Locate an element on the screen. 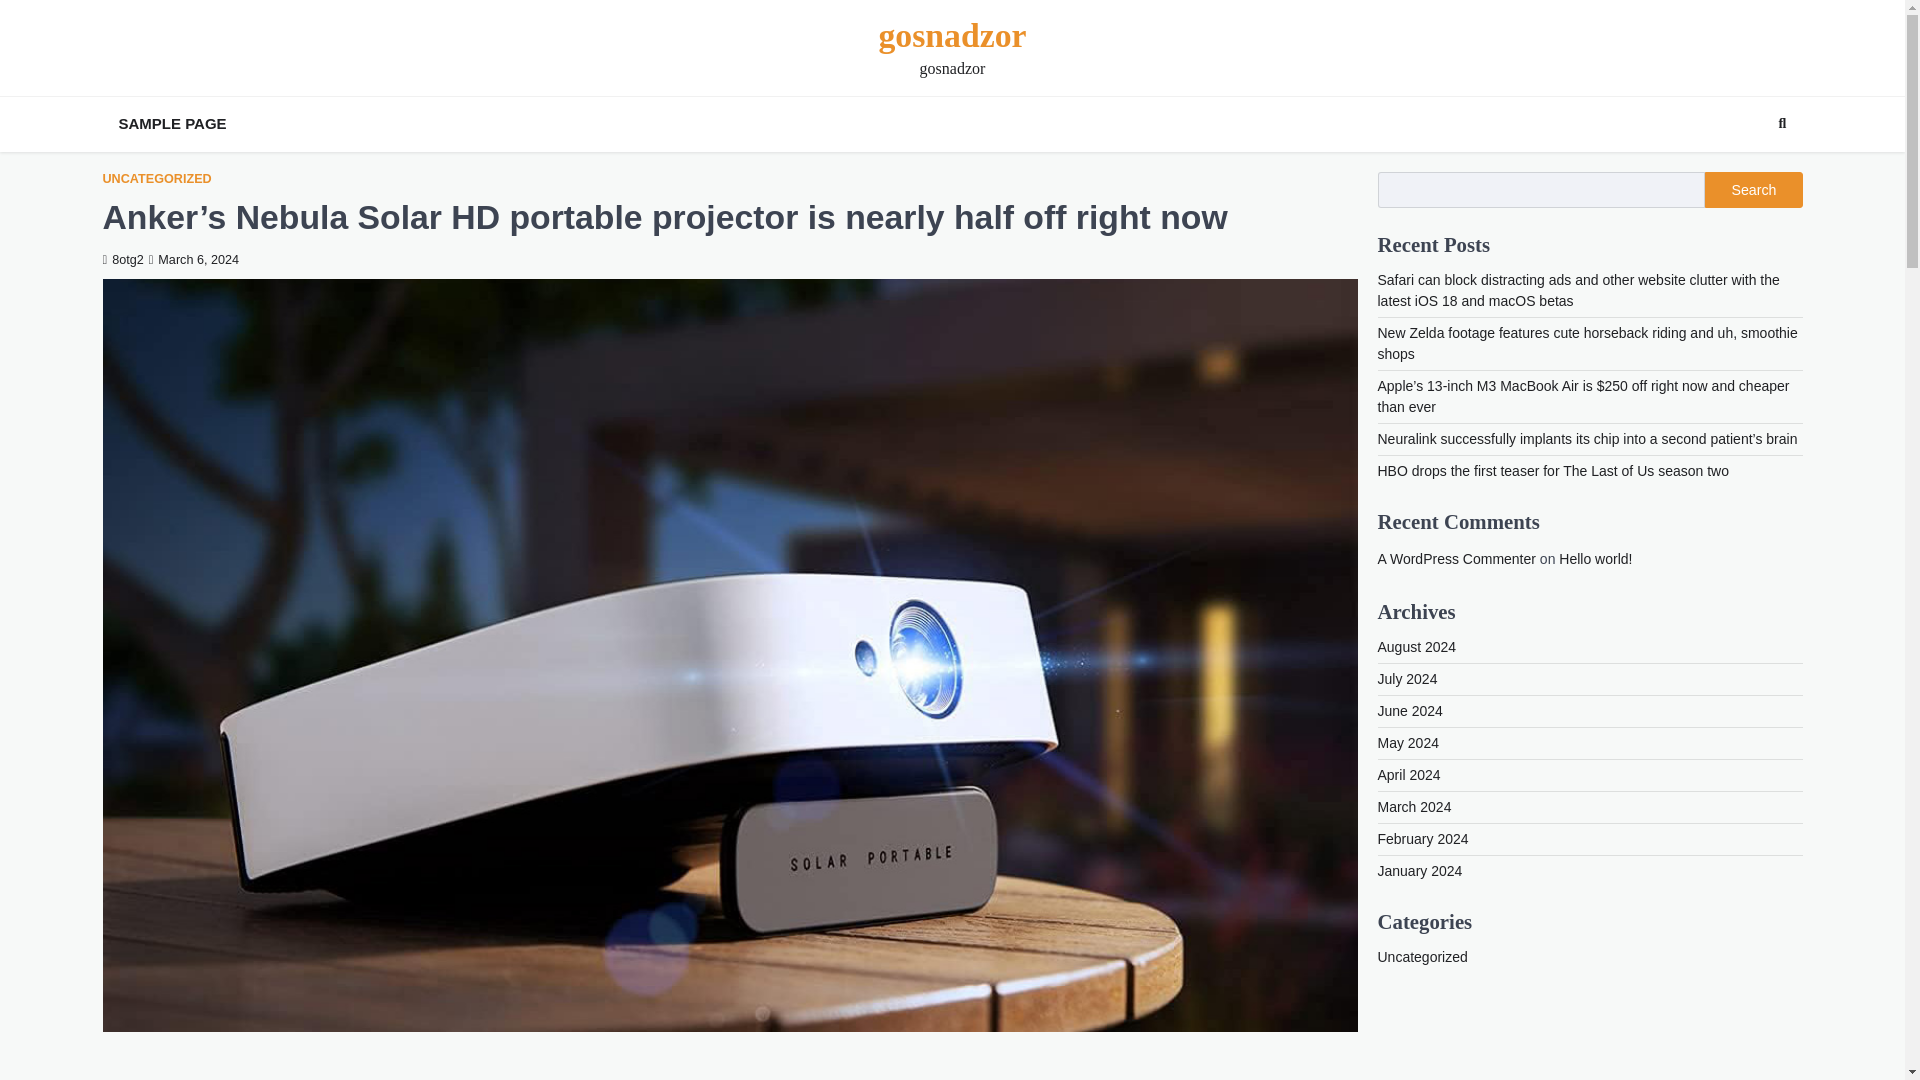  8otg2 is located at coordinates (122, 259).